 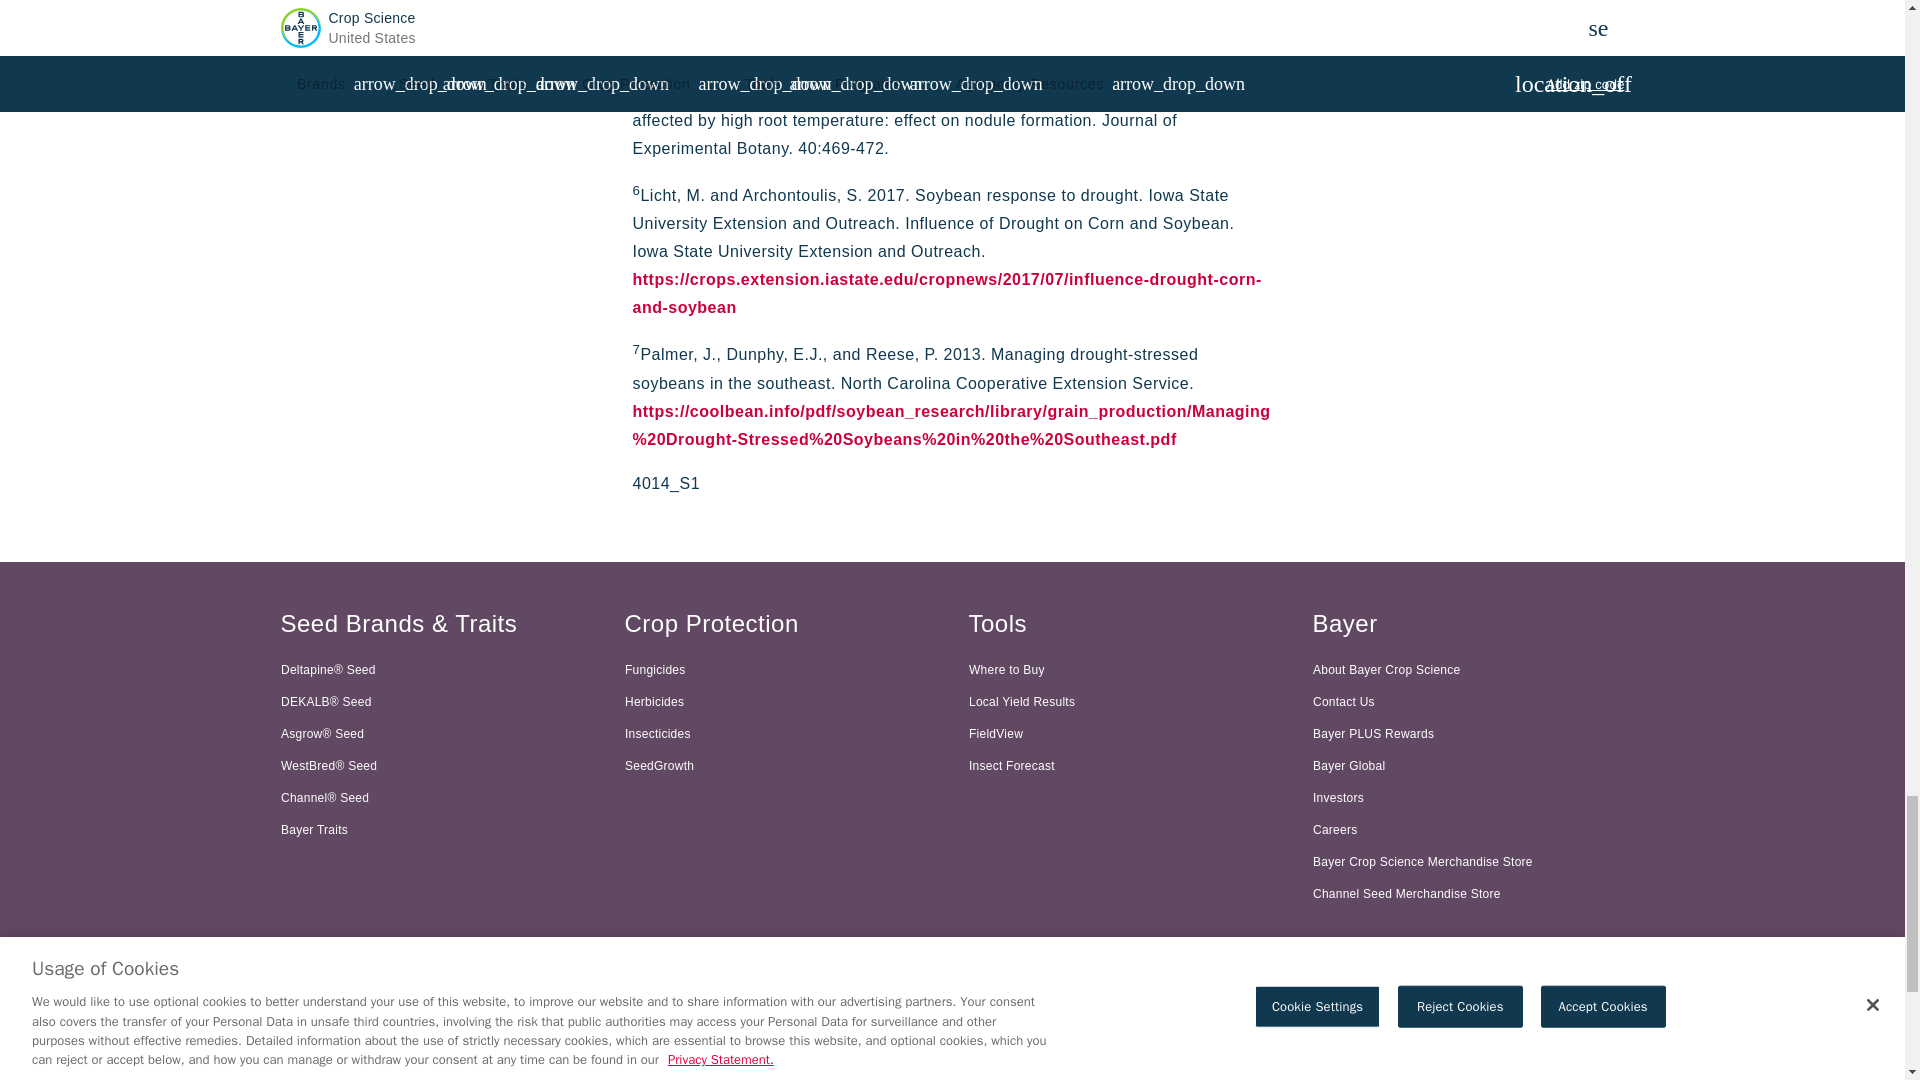 I want to click on Careers, so click(x=1468, y=830).